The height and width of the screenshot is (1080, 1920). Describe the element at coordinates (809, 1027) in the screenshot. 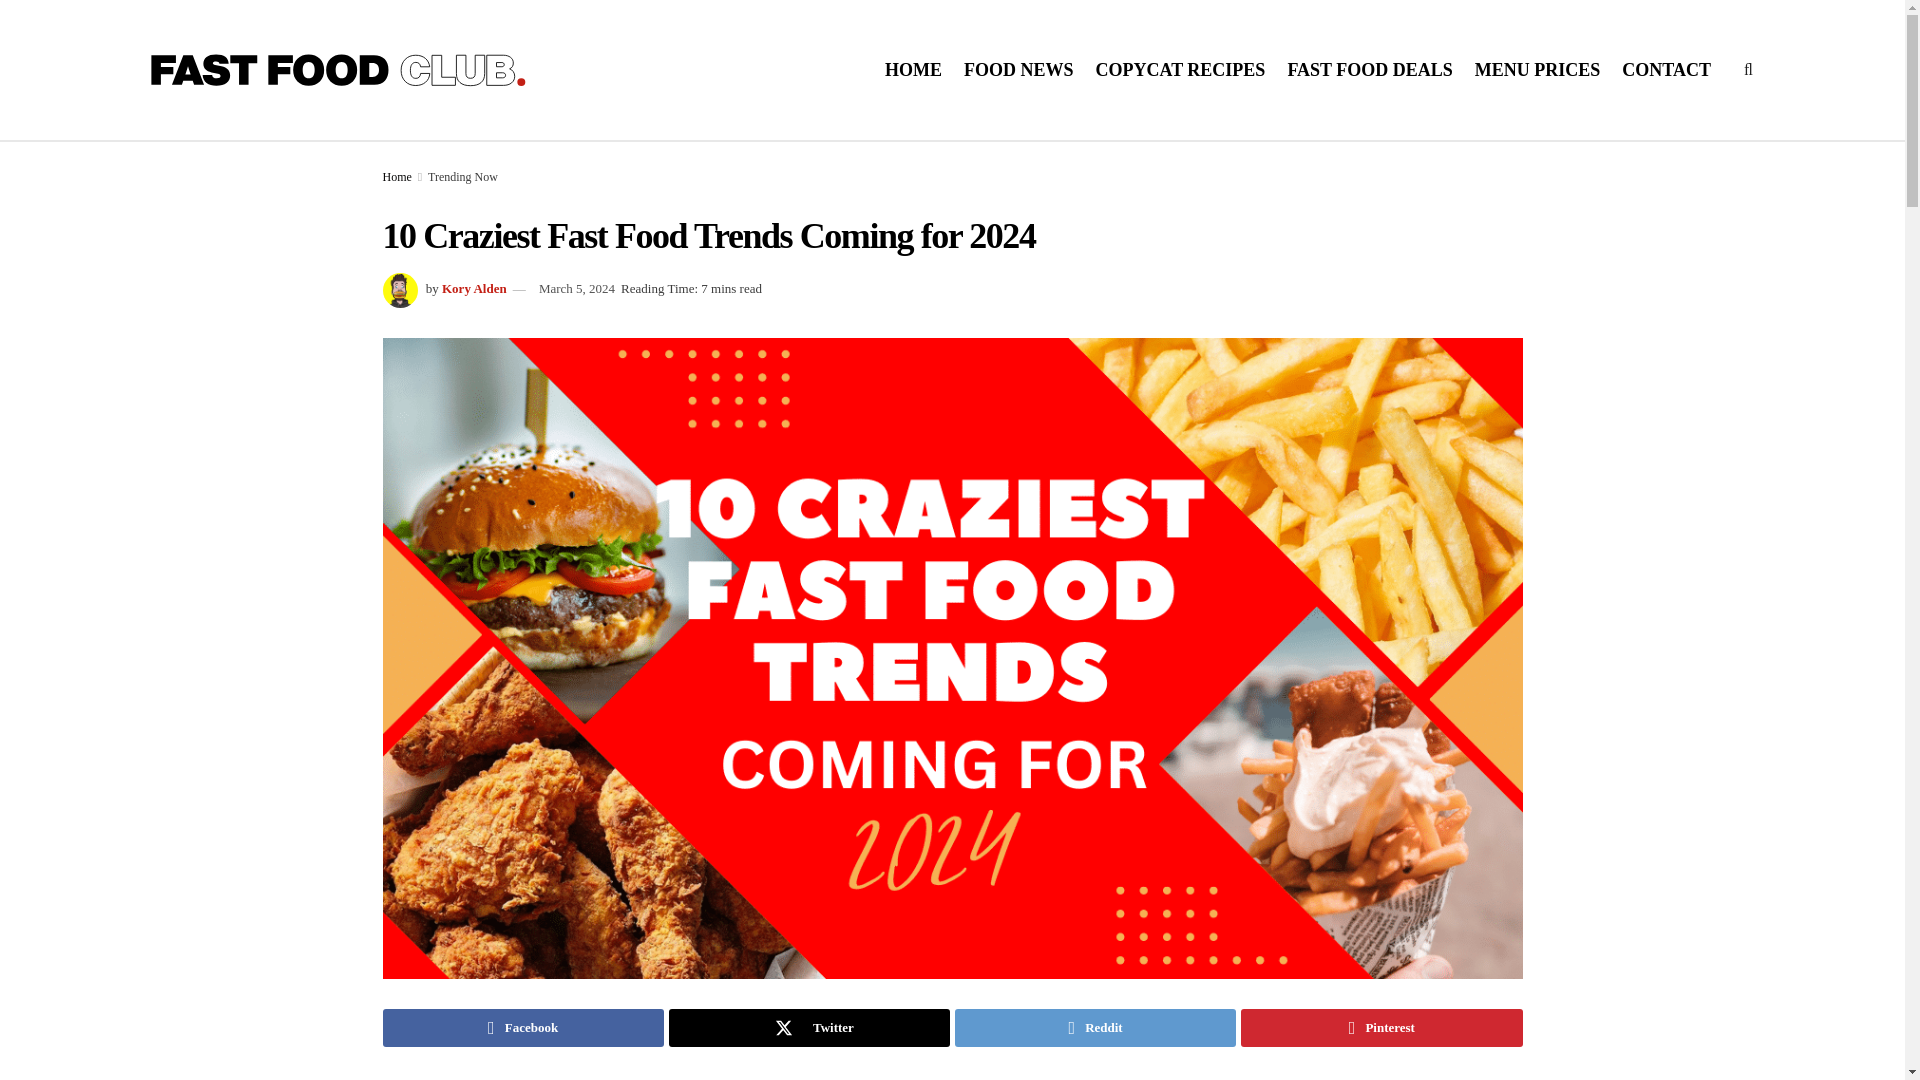

I see `Twitter` at that location.